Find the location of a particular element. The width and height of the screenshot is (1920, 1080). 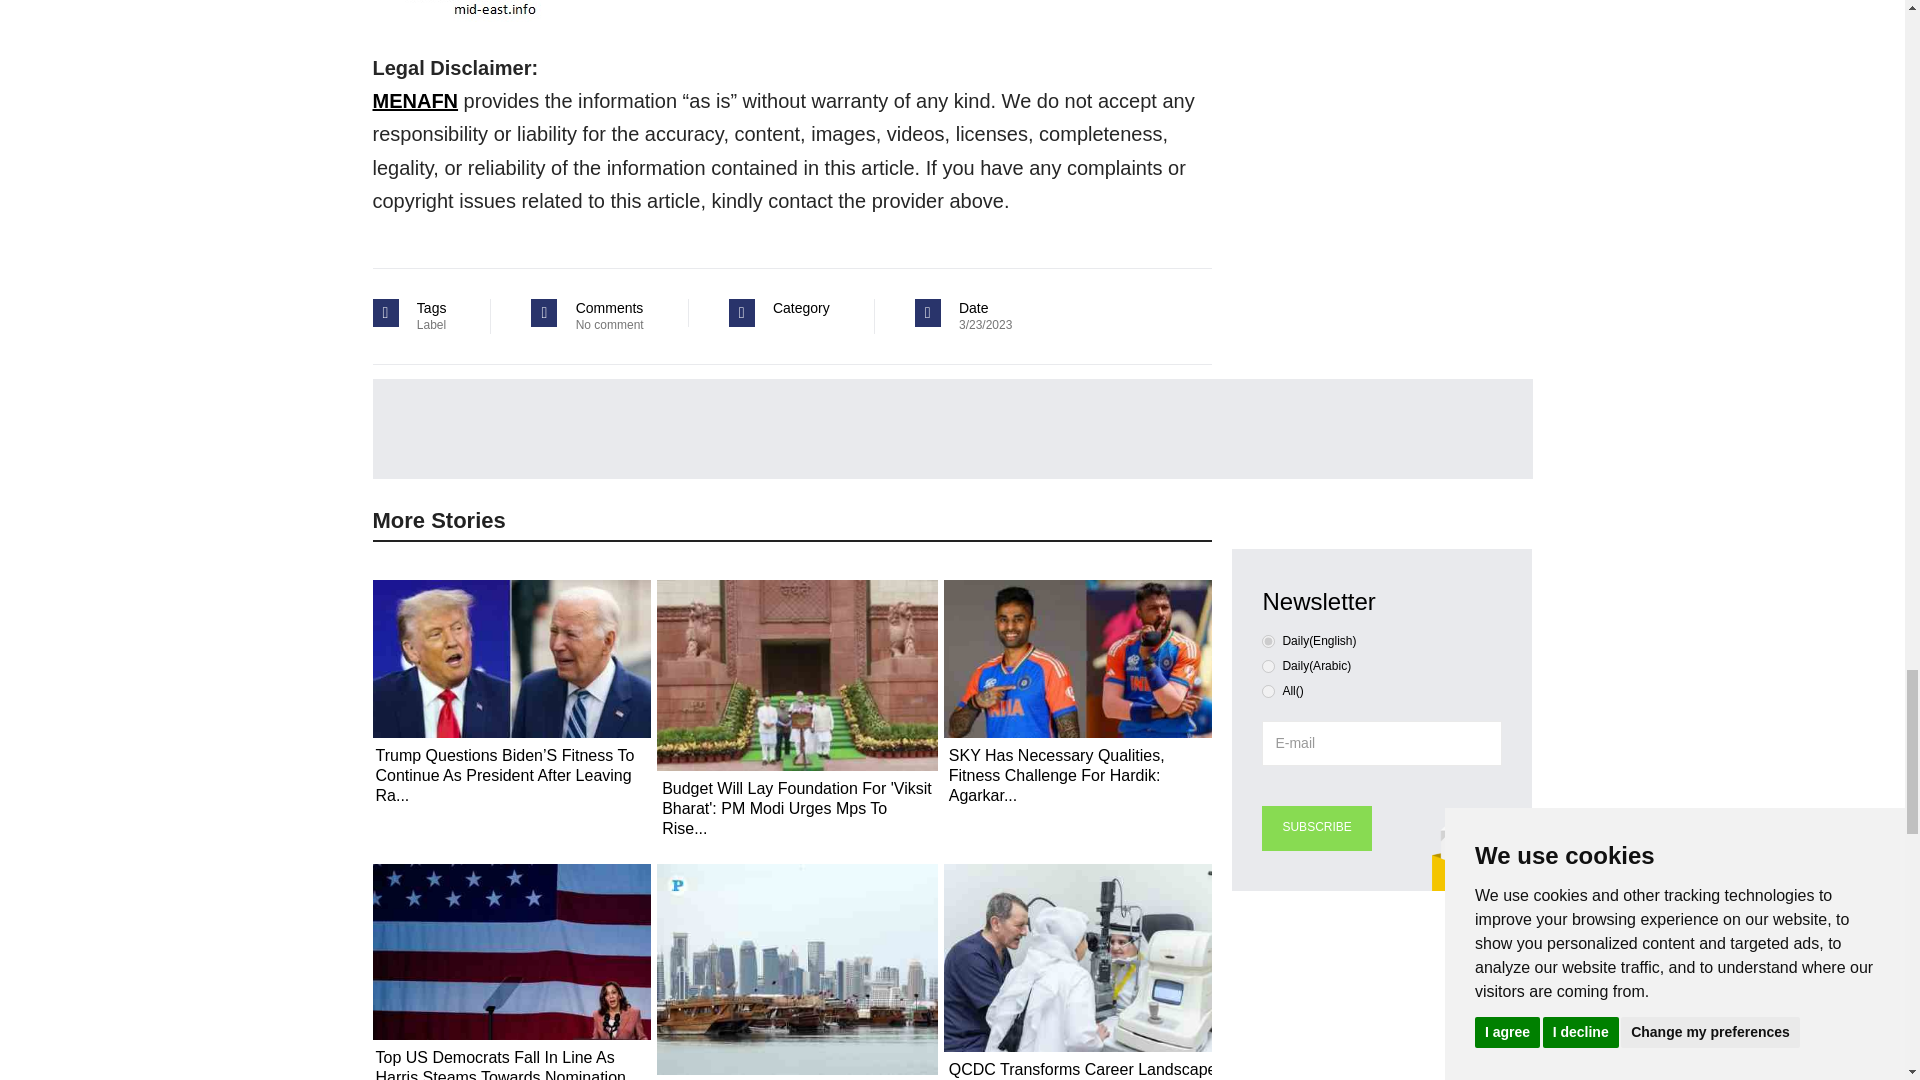

1 is located at coordinates (1268, 666).